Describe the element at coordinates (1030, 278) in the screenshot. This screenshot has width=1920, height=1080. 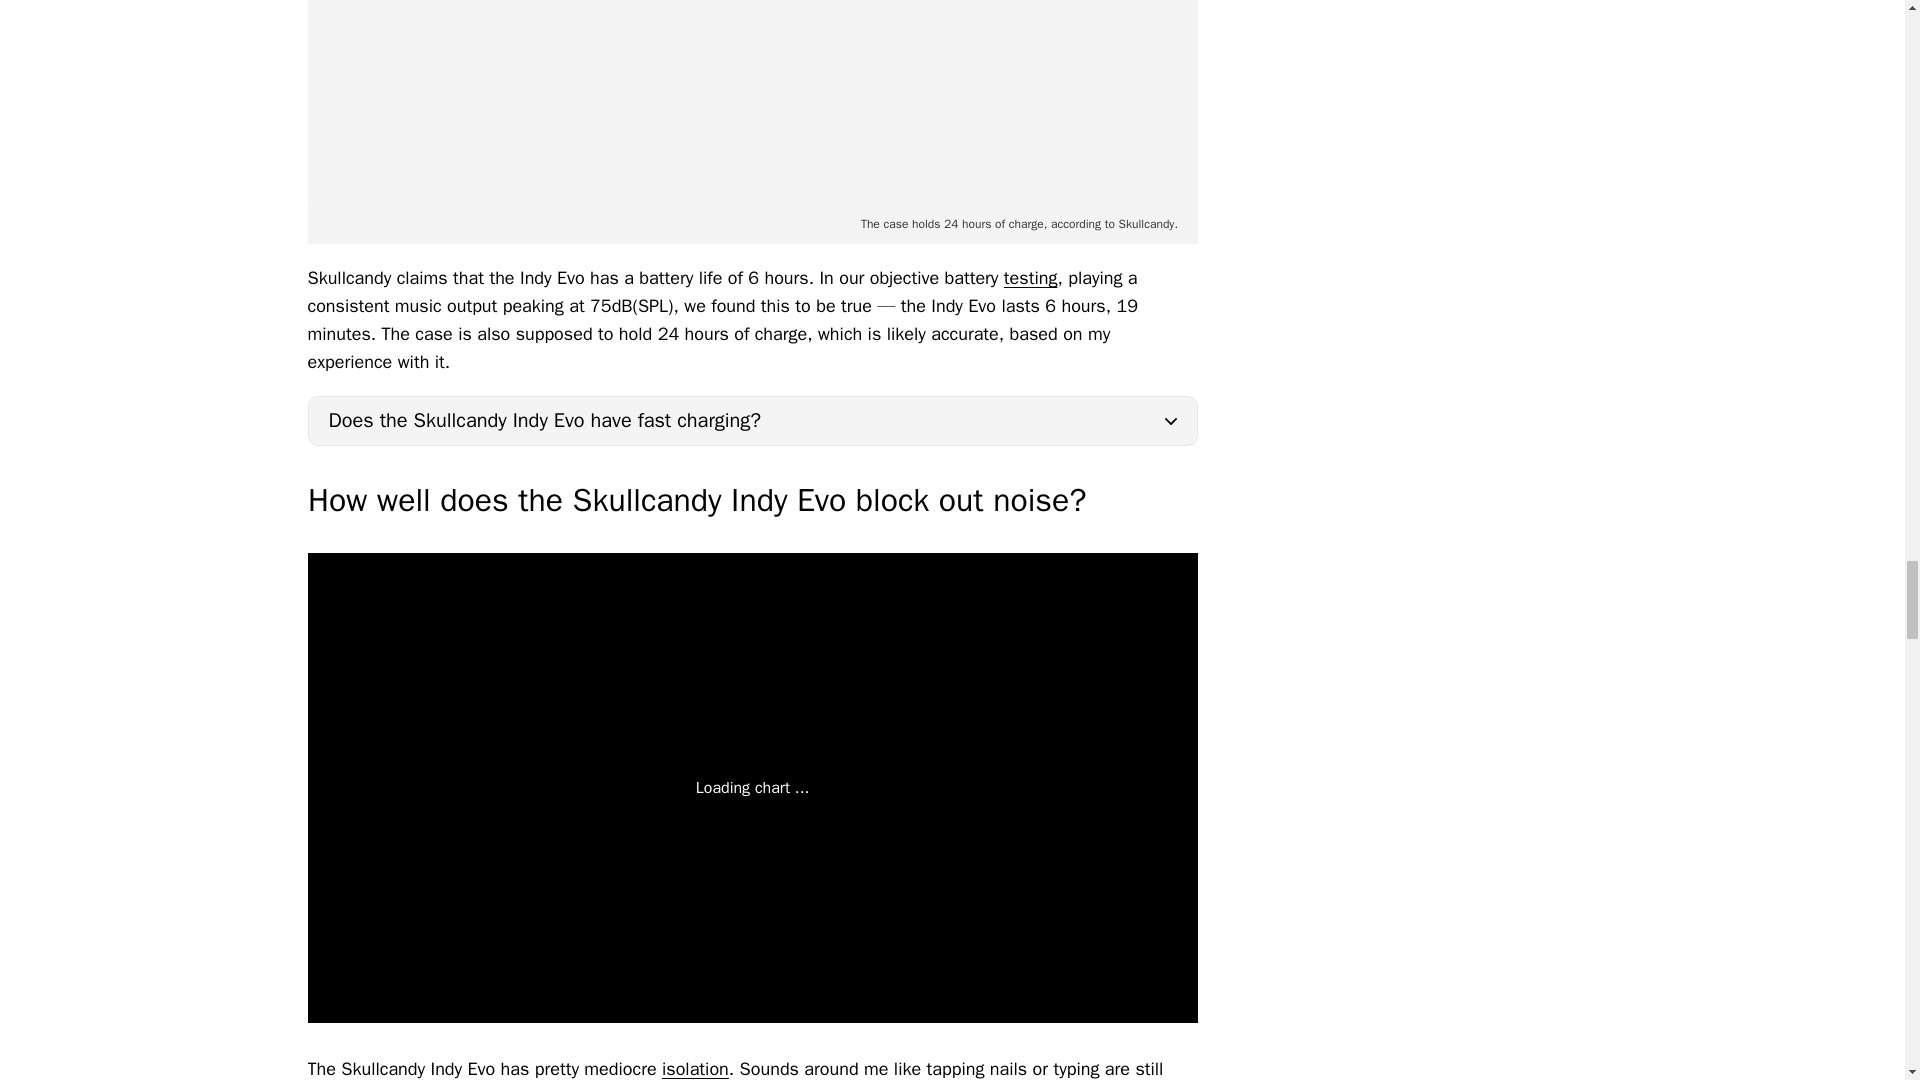
I see `testing` at that location.